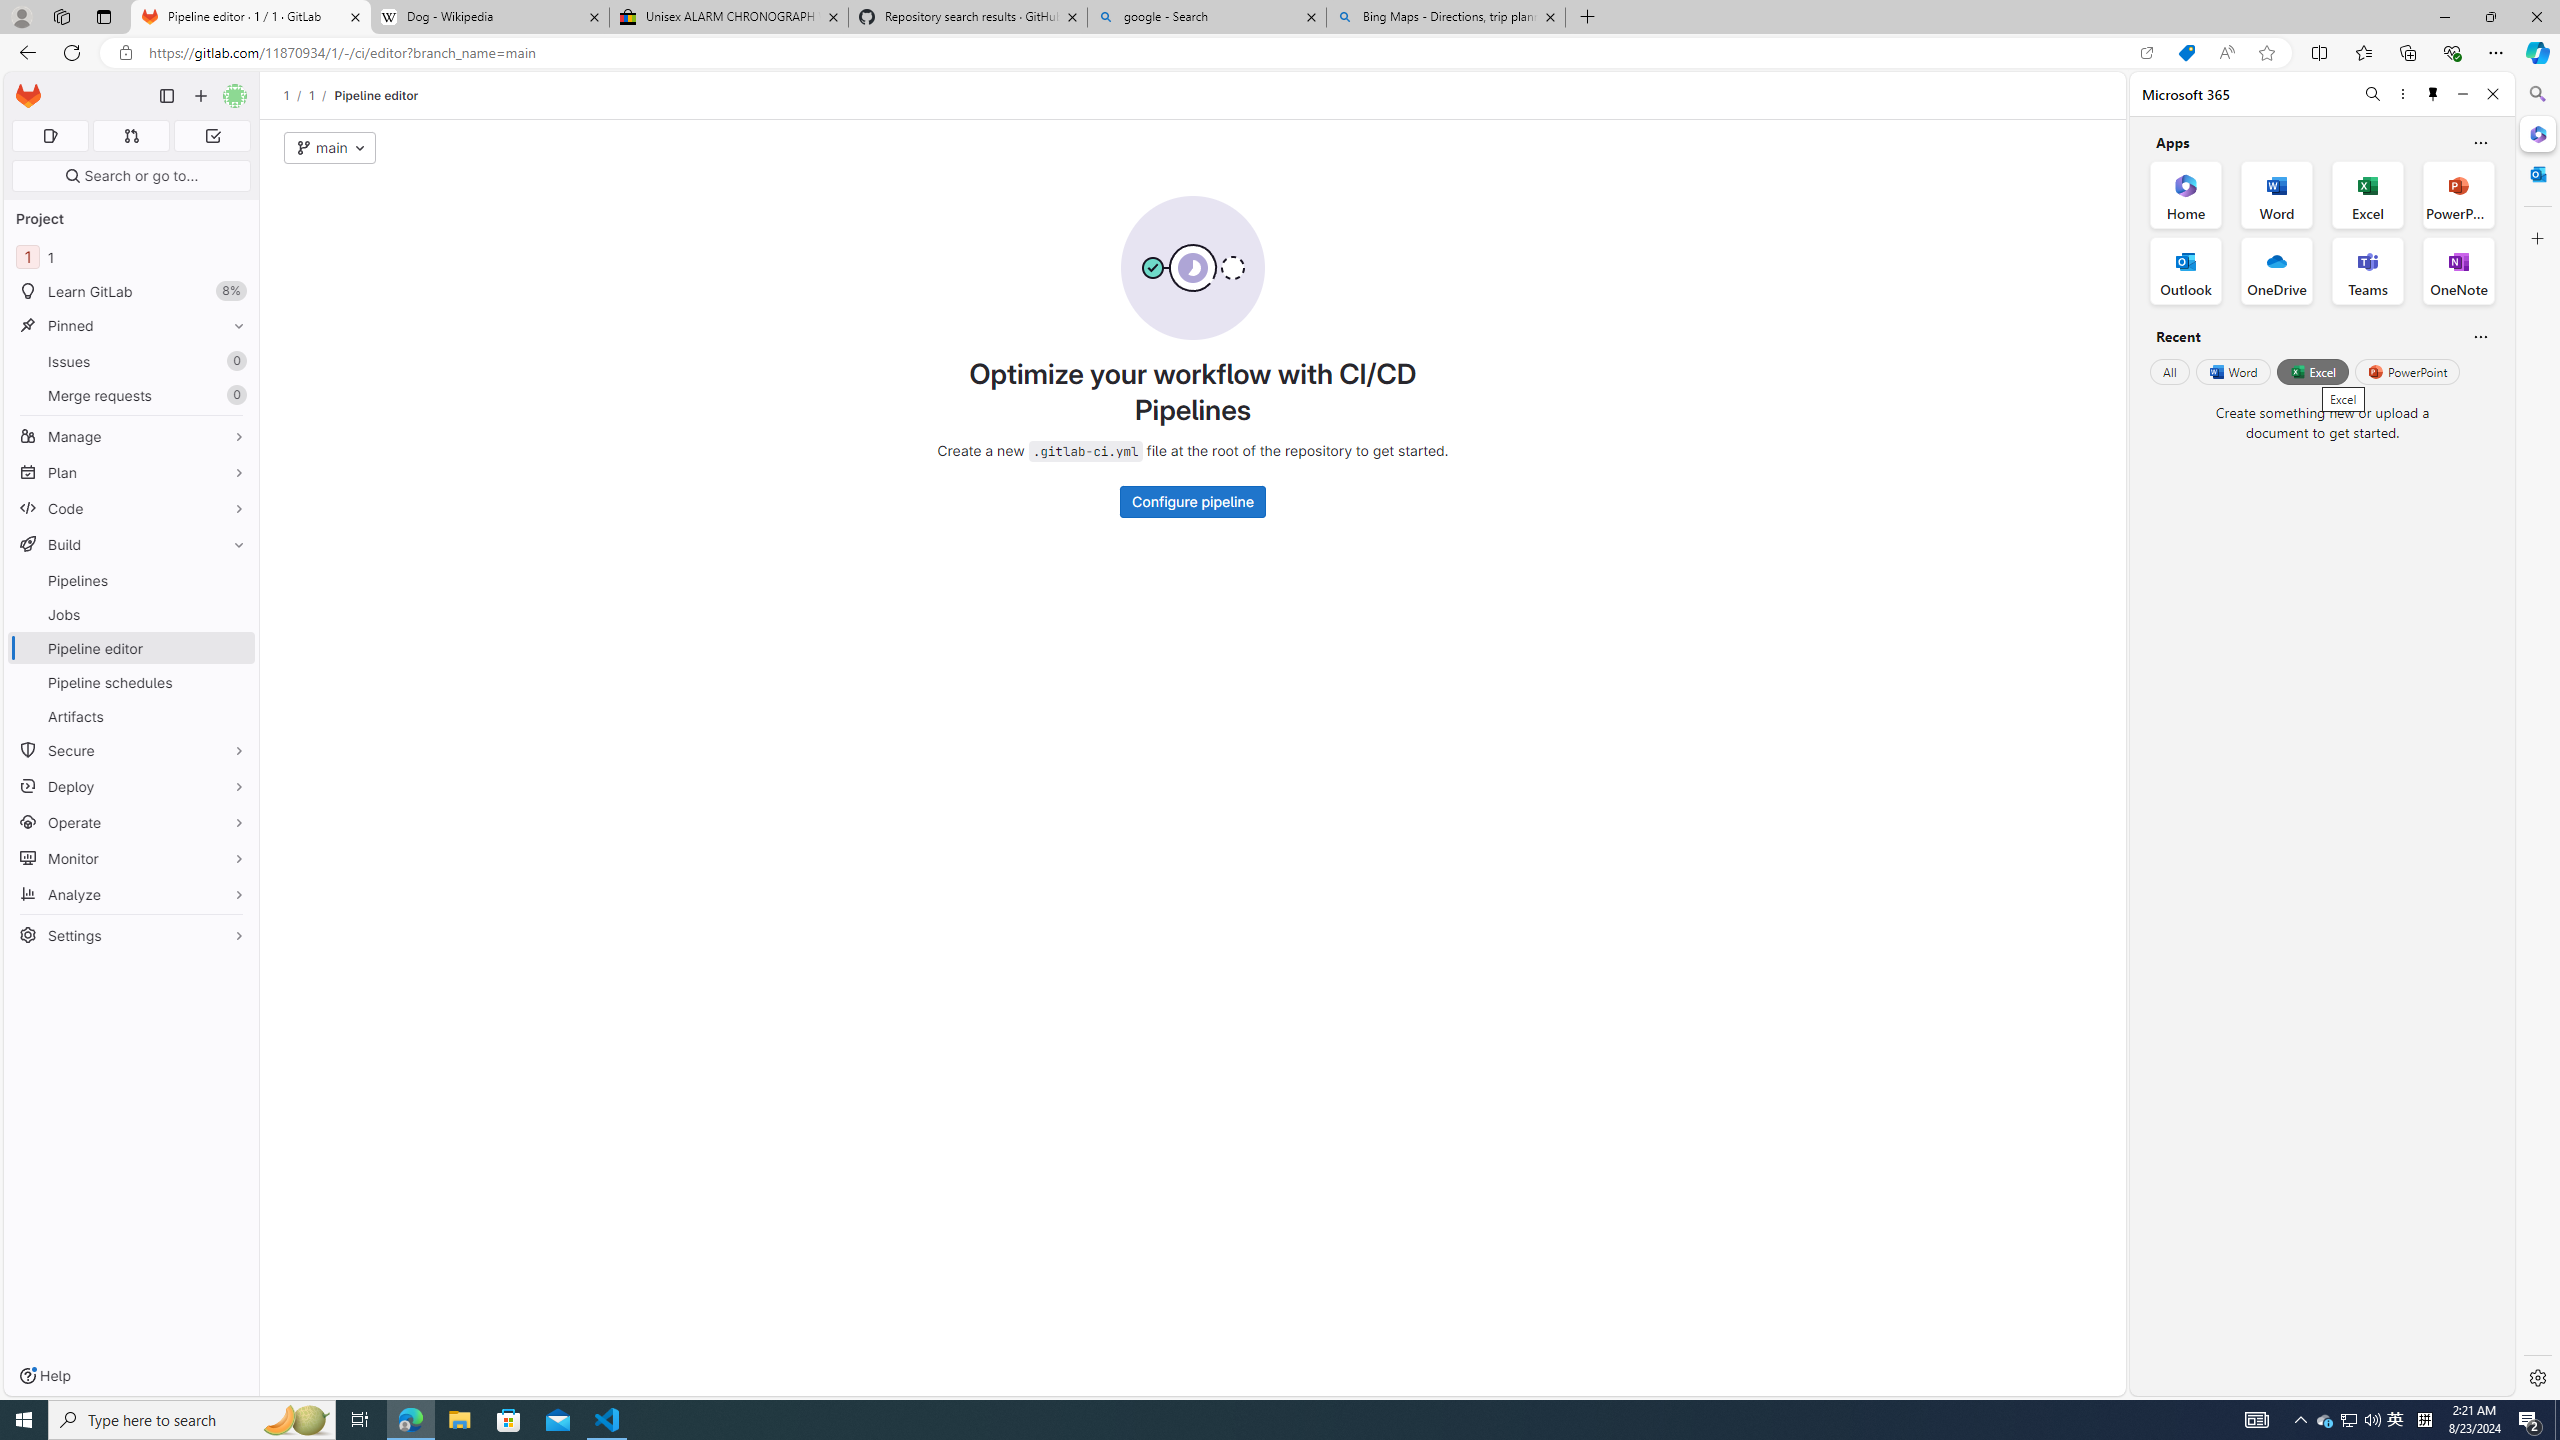 This screenshot has width=2560, height=1440. What do you see at coordinates (1194, 502) in the screenshot?
I see `Configure pipeline` at bounding box center [1194, 502].